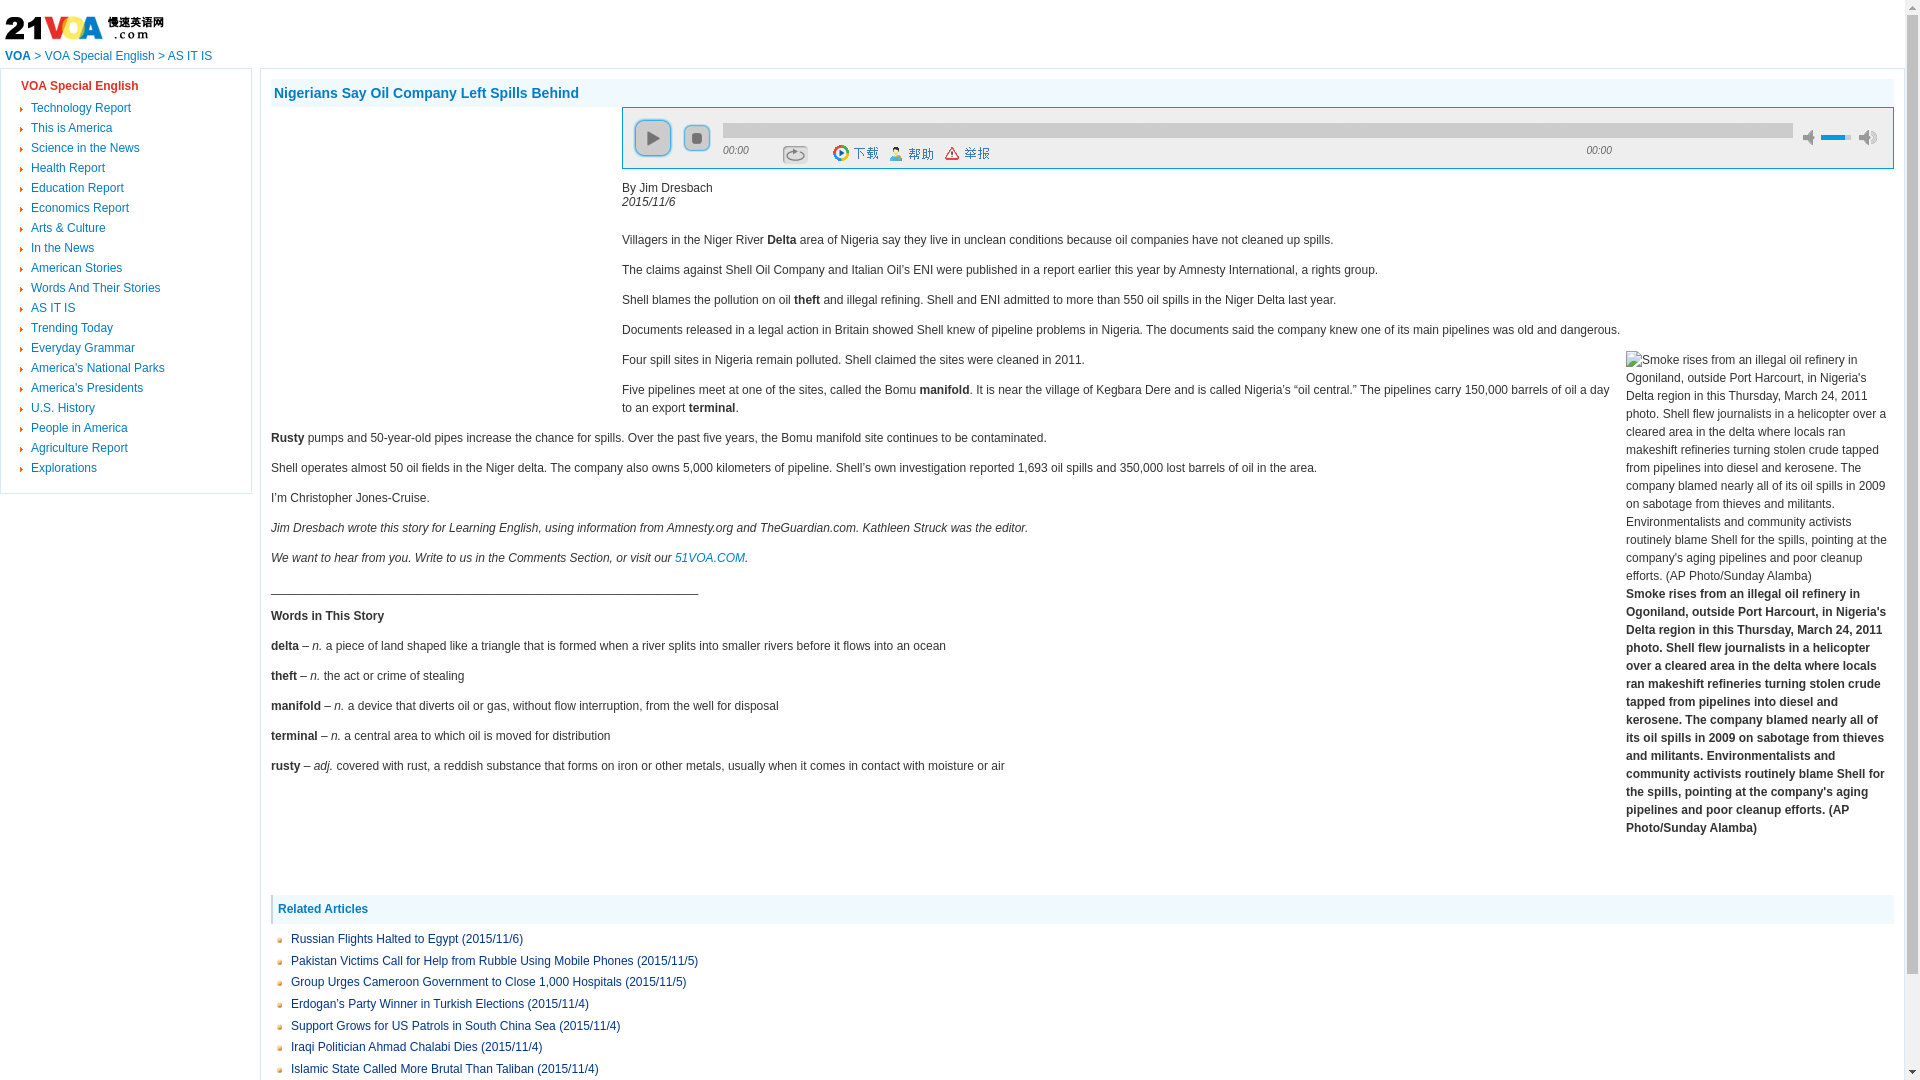 The width and height of the screenshot is (1920, 1080). I want to click on Islamic State Called More Brutal Than Taliban, so click(414, 1069).